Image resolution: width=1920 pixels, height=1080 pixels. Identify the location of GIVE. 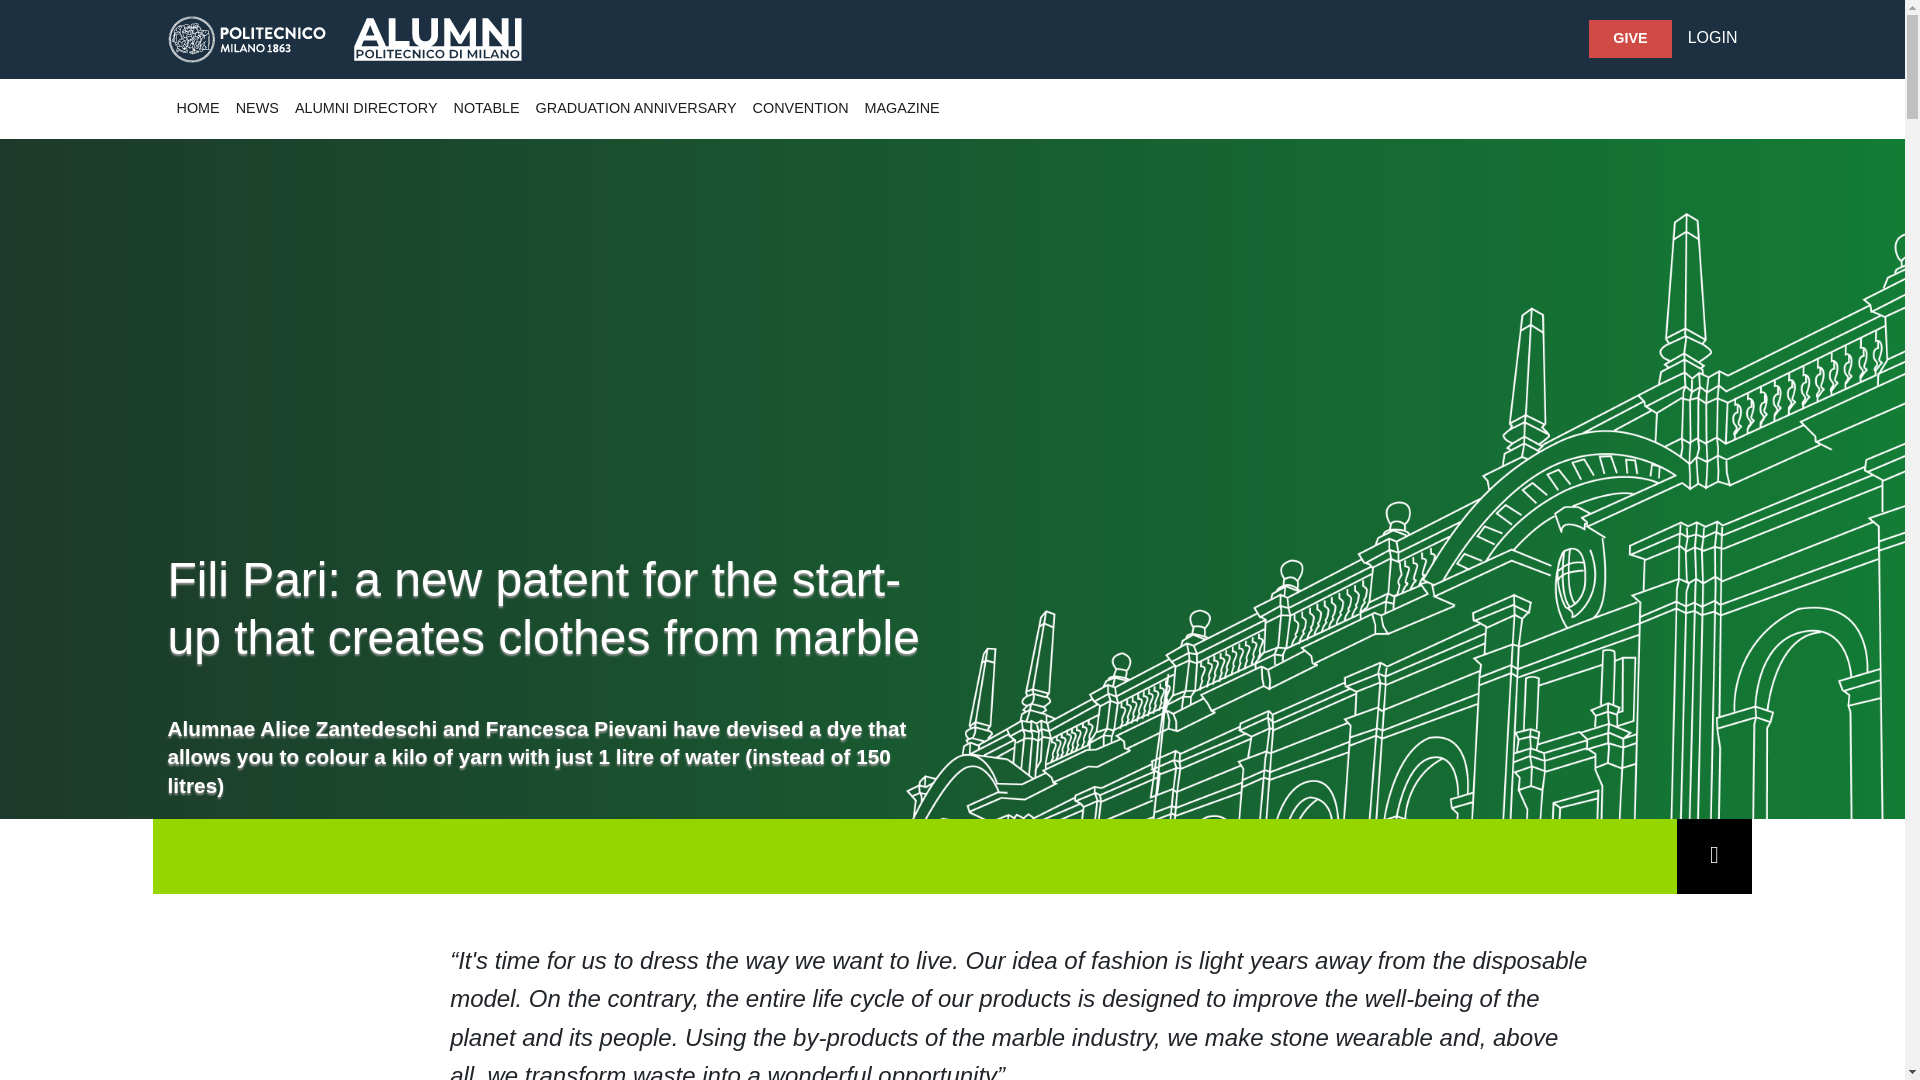
(1630, 39).